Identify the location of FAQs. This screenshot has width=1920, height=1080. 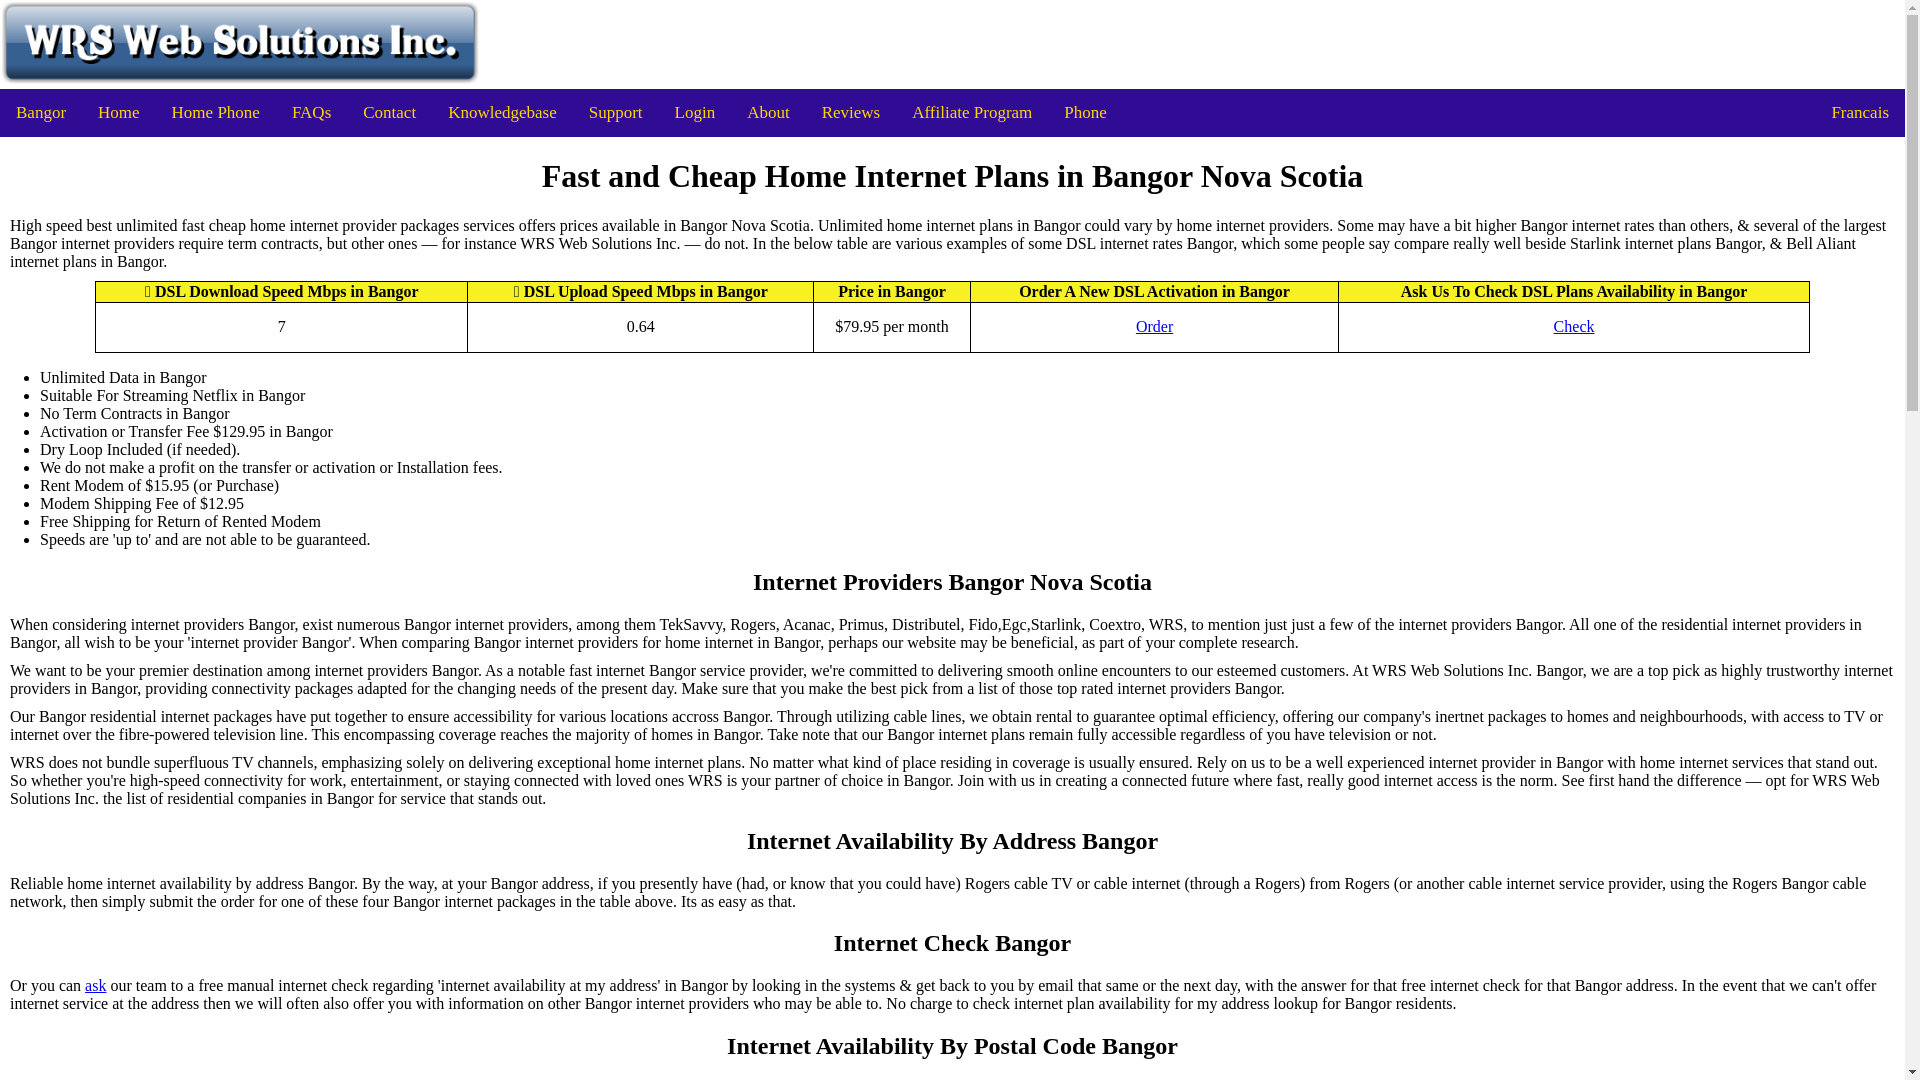
(312, 112).